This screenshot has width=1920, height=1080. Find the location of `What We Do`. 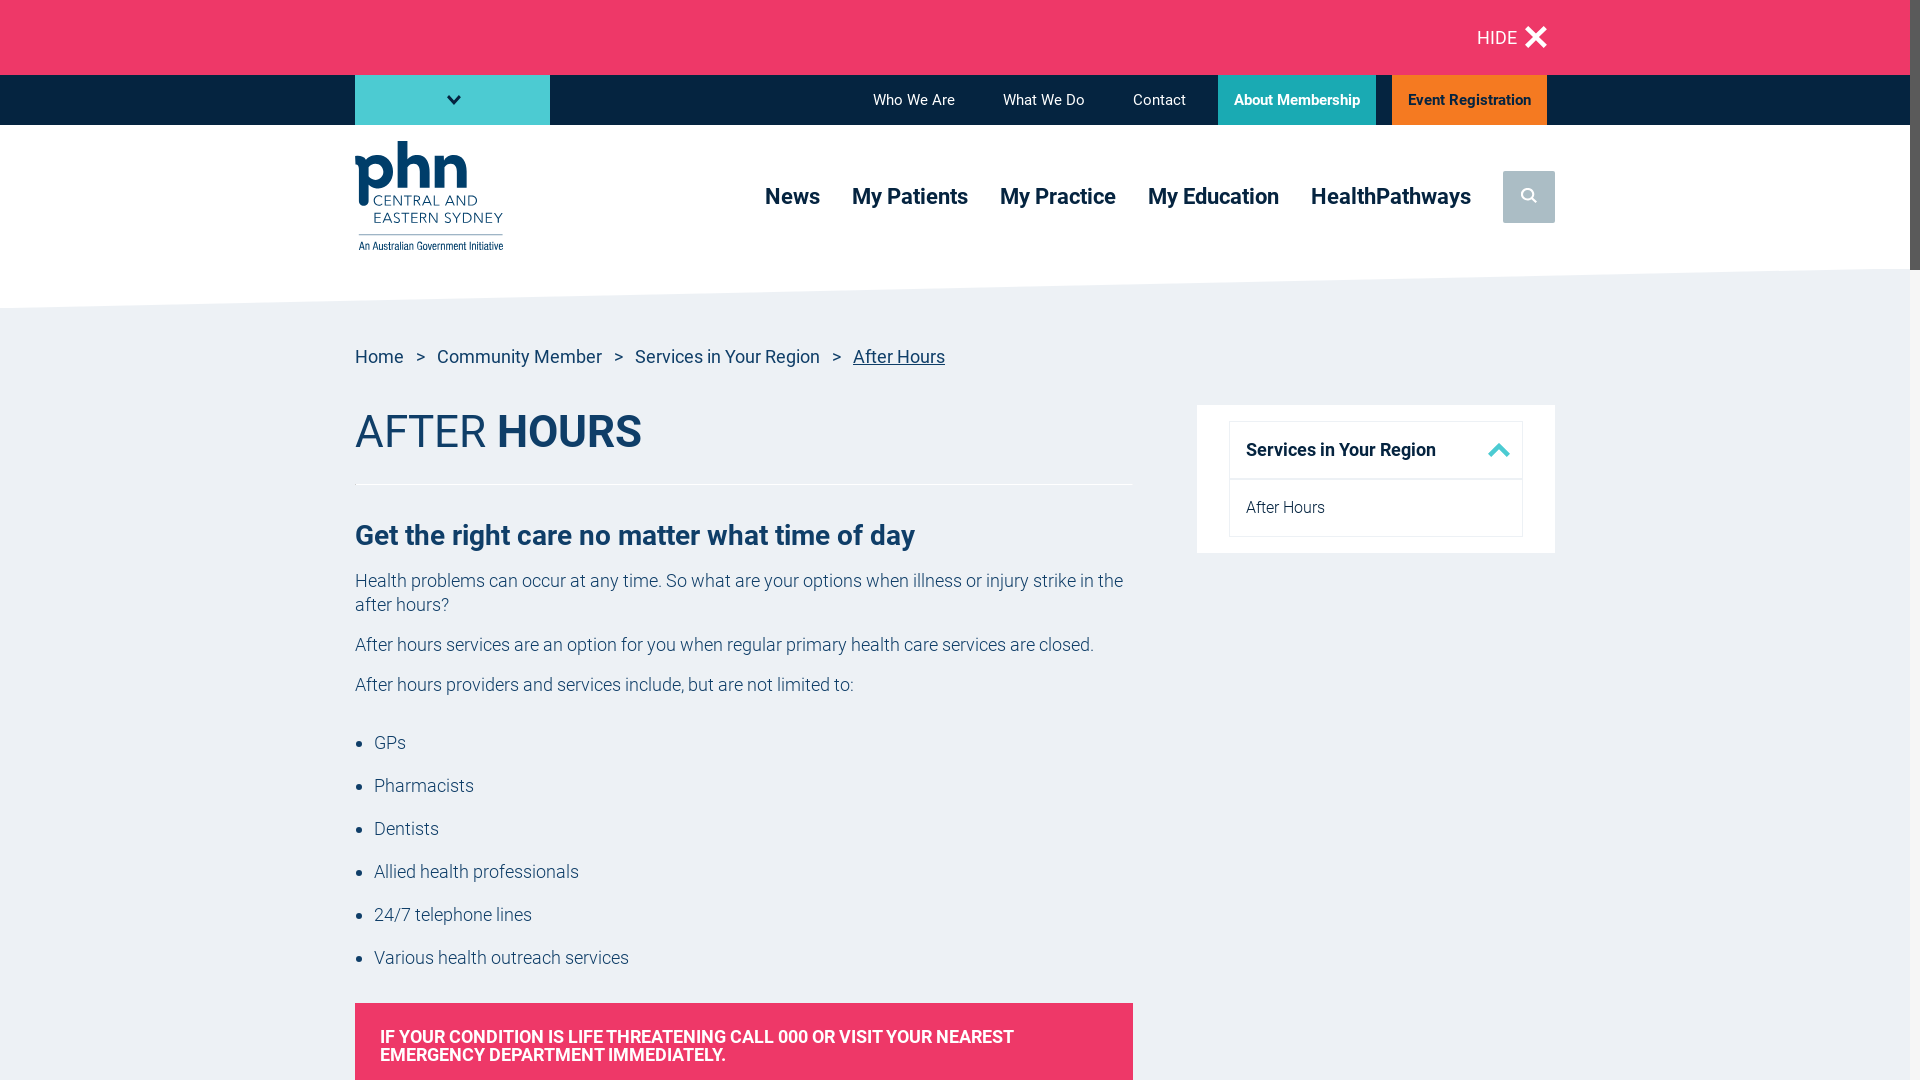

What We Do is located at coordinates (1044, 100).